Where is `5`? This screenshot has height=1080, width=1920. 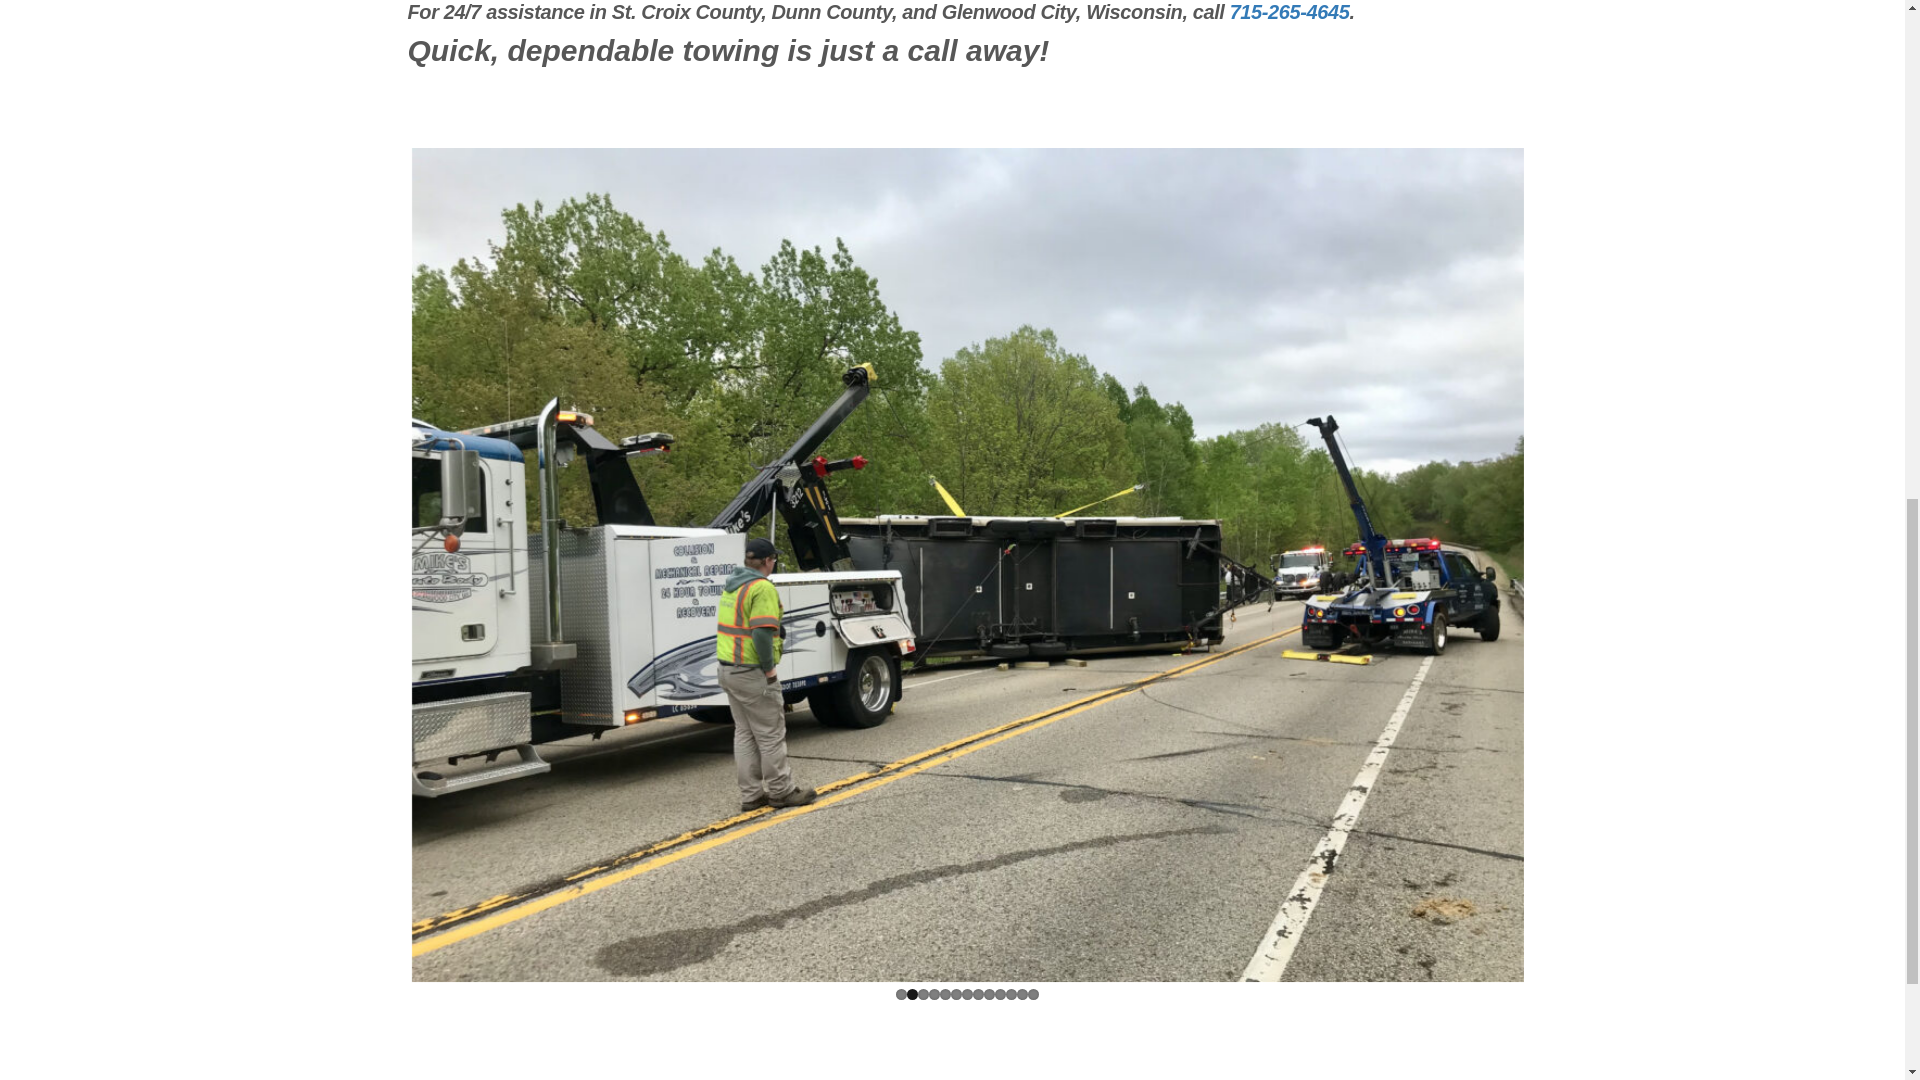
5 is located at coordinates (945, 994).